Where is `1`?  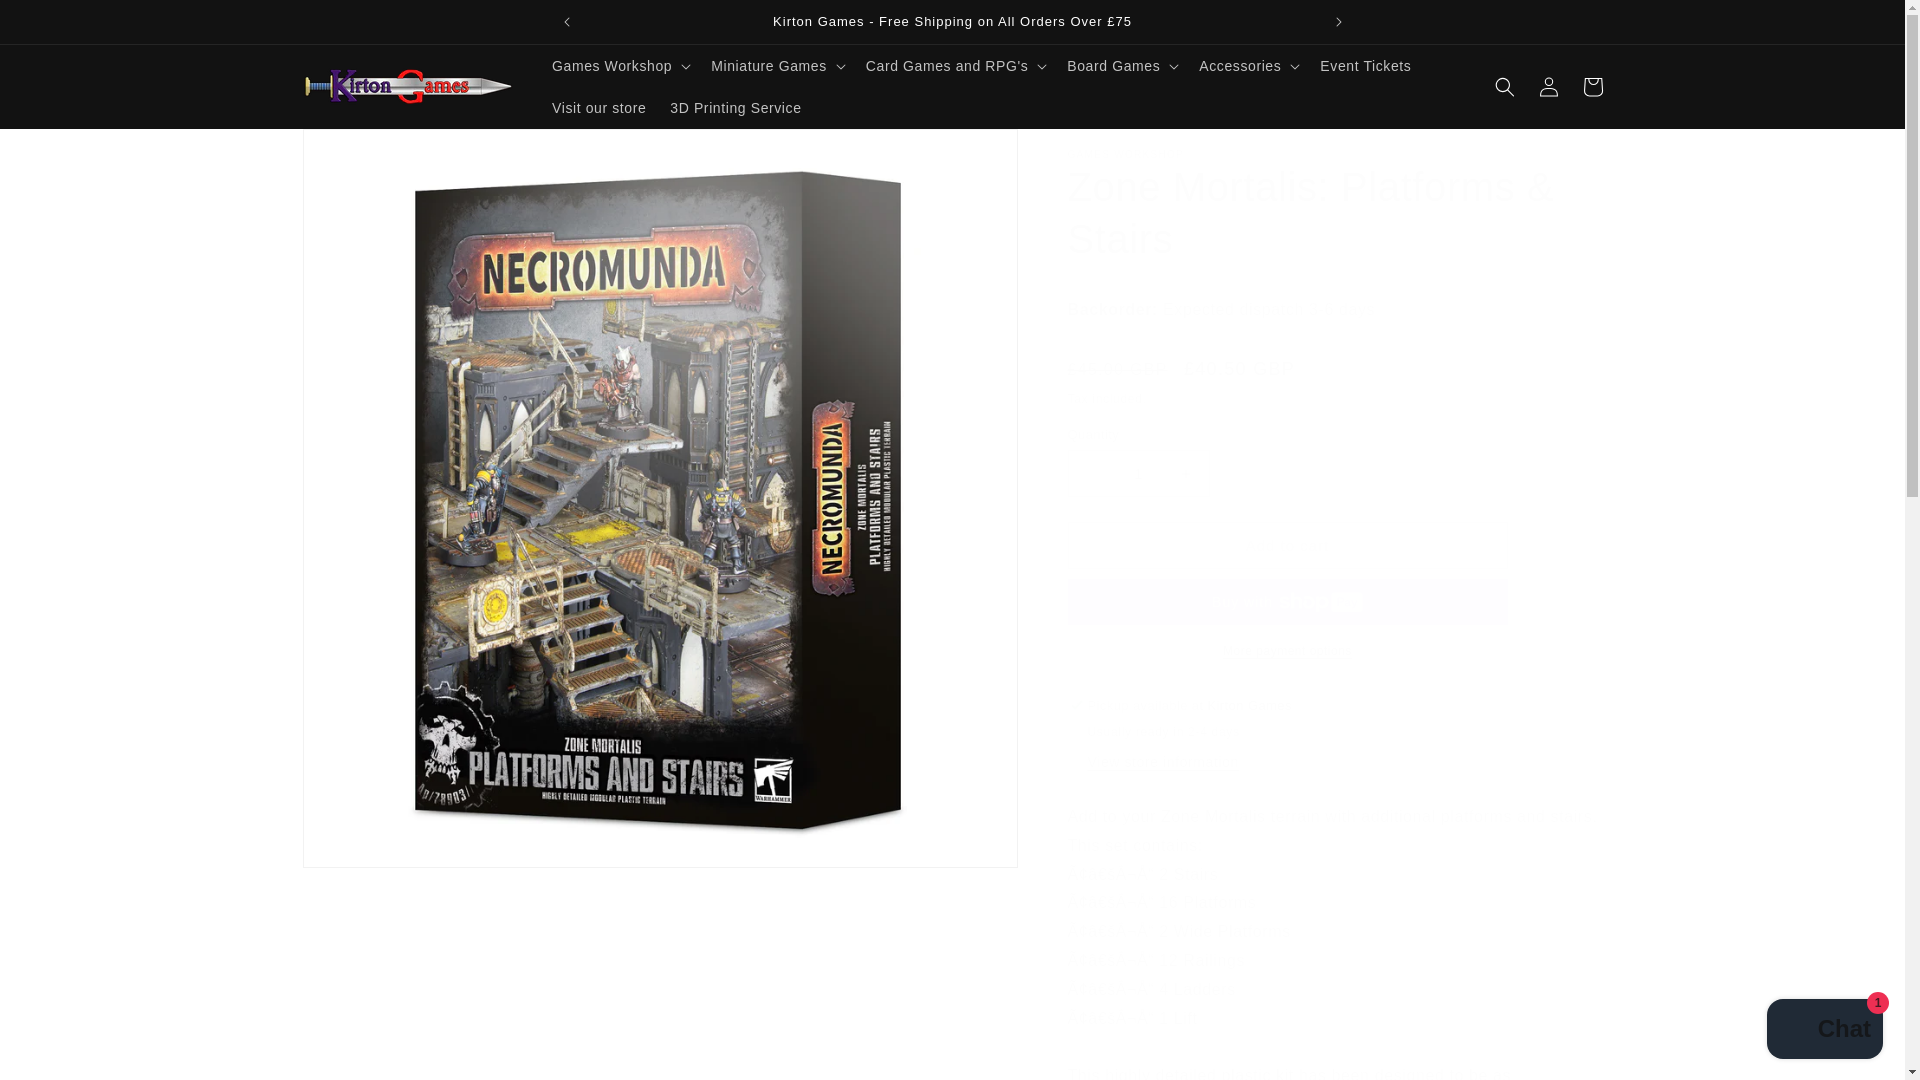
1 is located at coordinates (1138, 473).